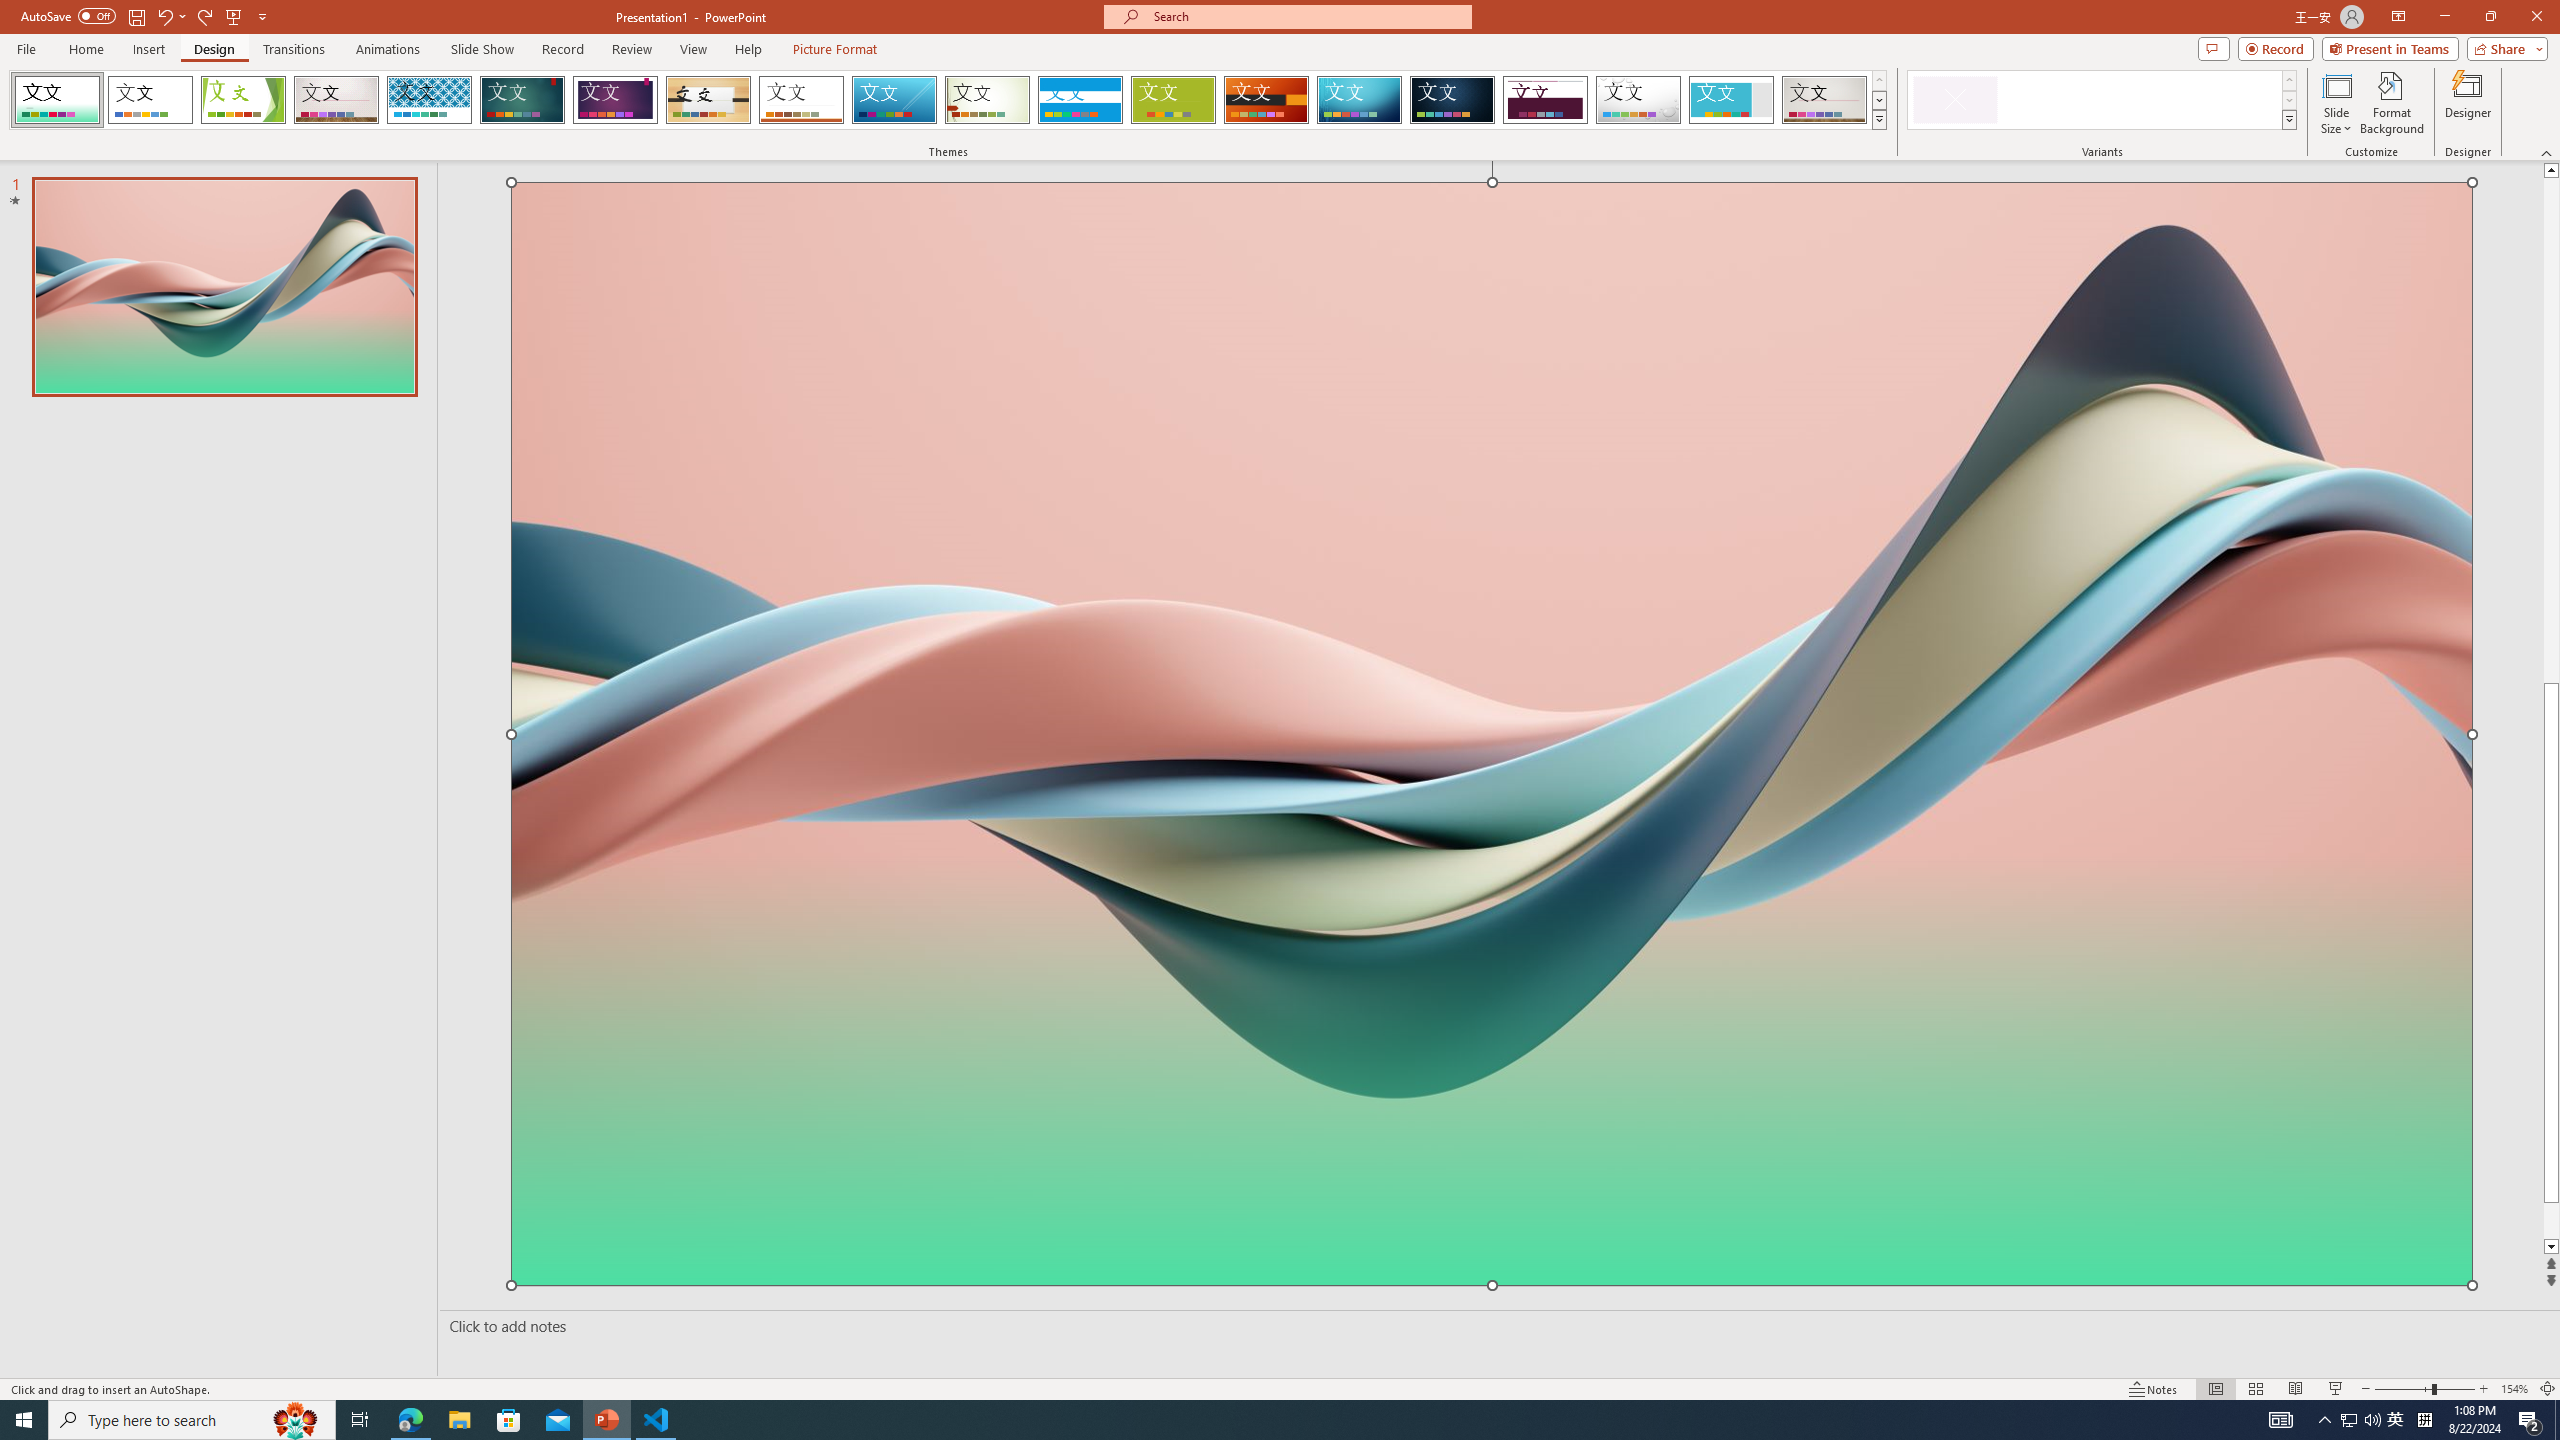  Describe the element at coordinates (2514, 1389) in the screenshot. I see `Zoom 154%` at that location.